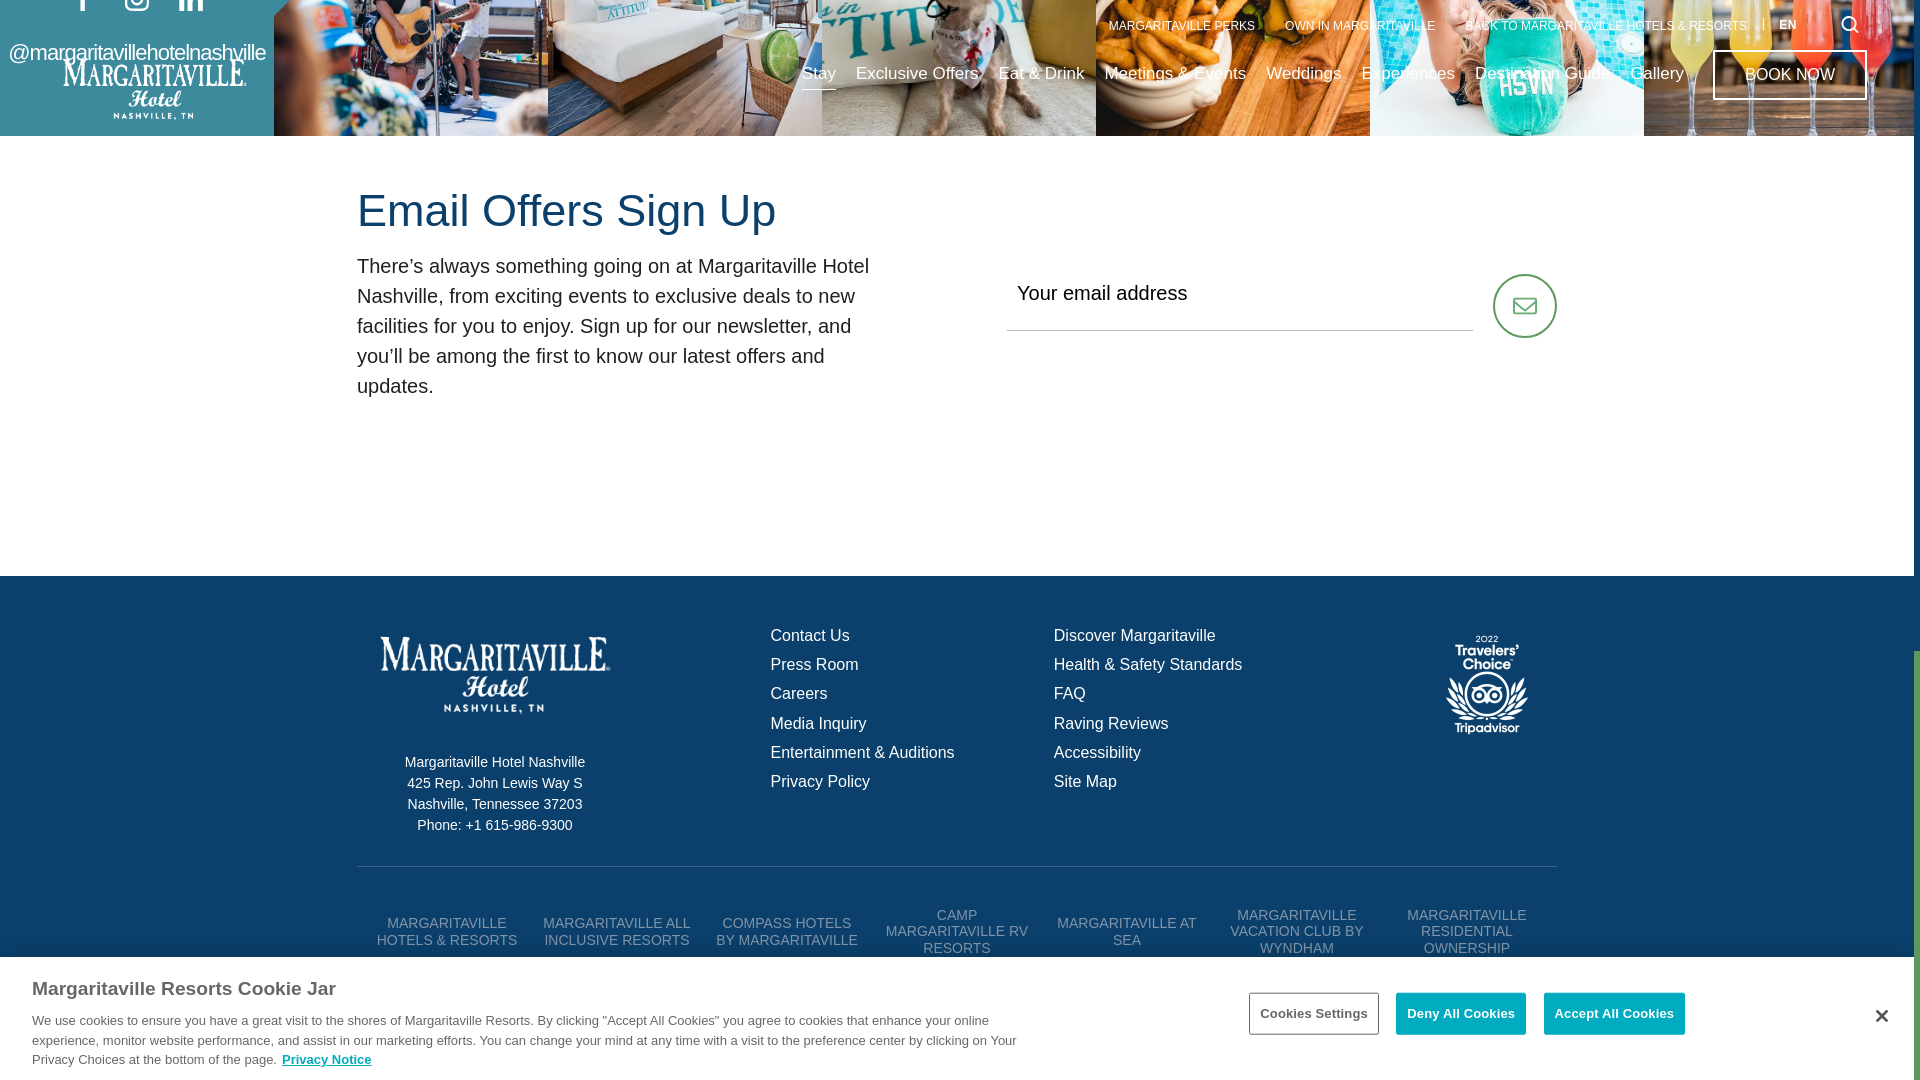  Describe the element at coordinates (956, 932) in the screenshot. I see `Camp Margaritaville RV Resorts` at that location.